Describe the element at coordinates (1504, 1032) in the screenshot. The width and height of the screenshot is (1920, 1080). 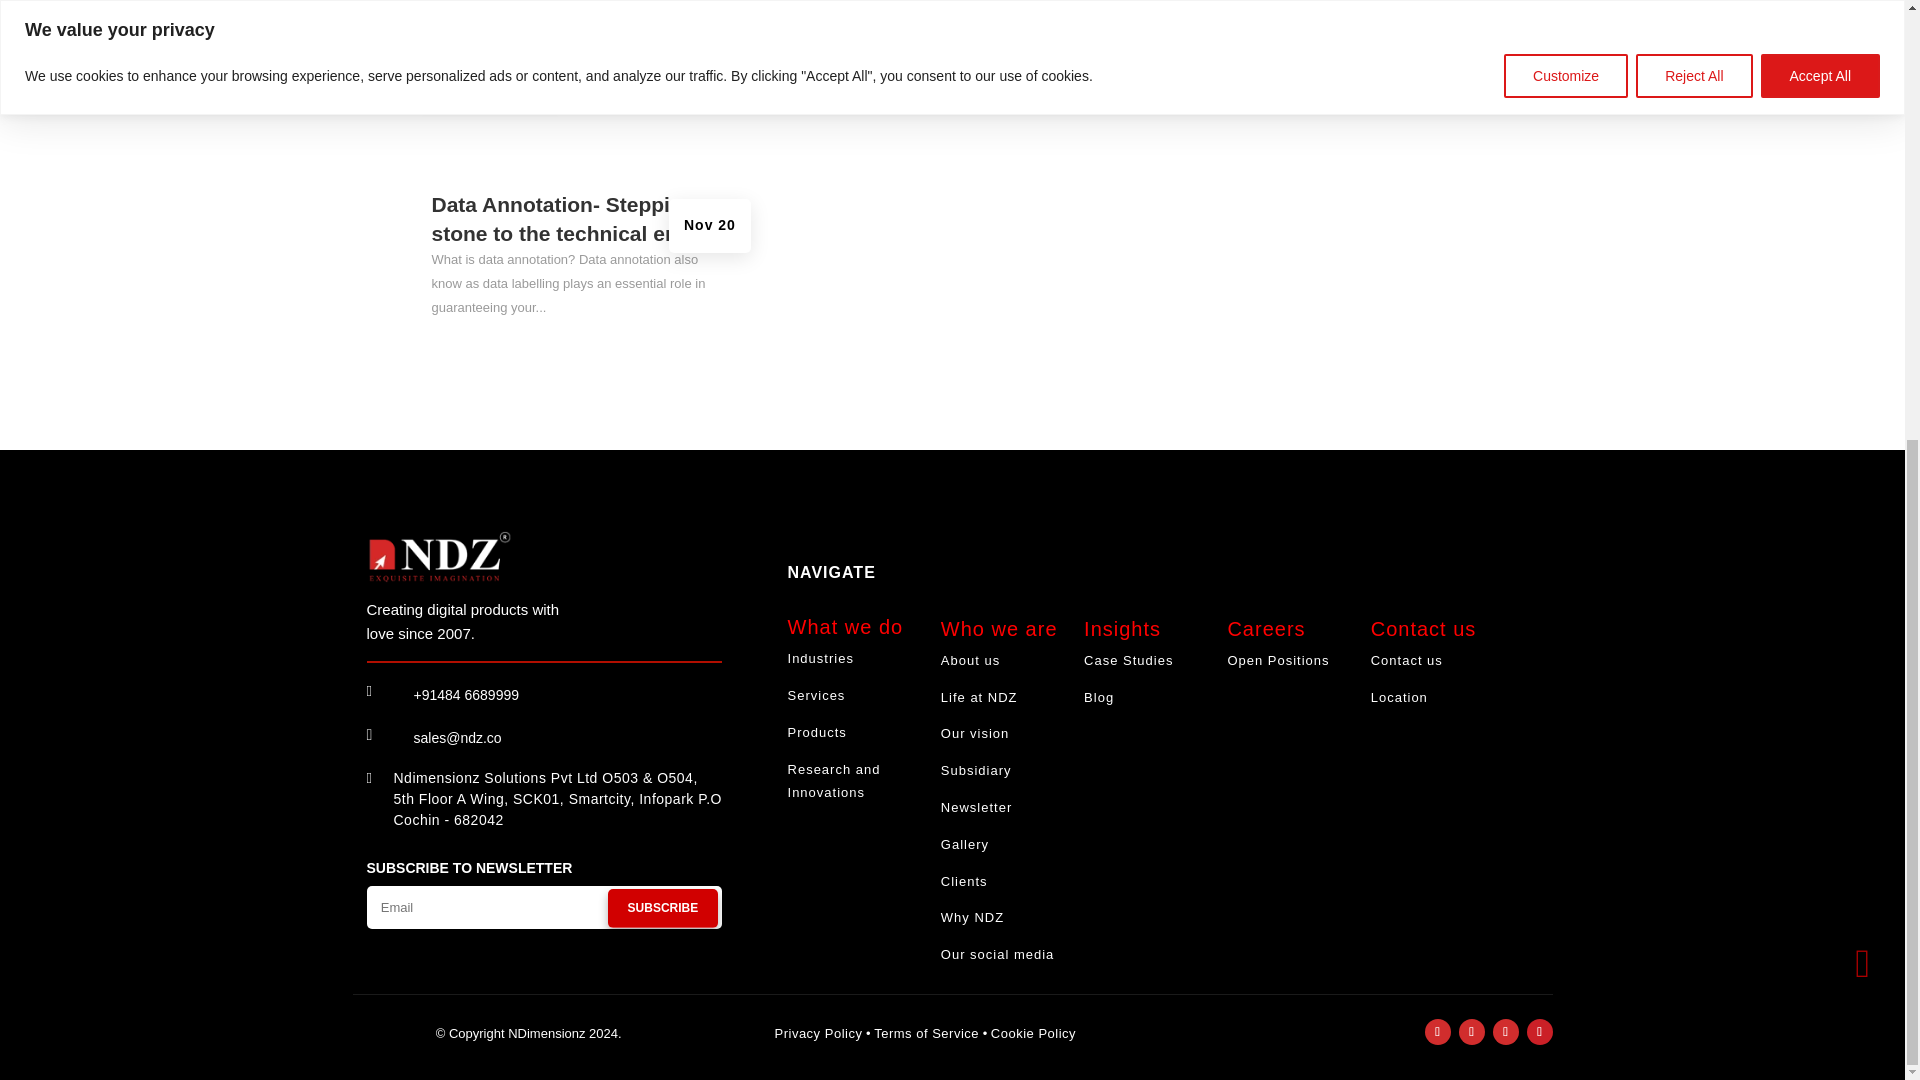
I see `Follow on LinkedIn` at that location.